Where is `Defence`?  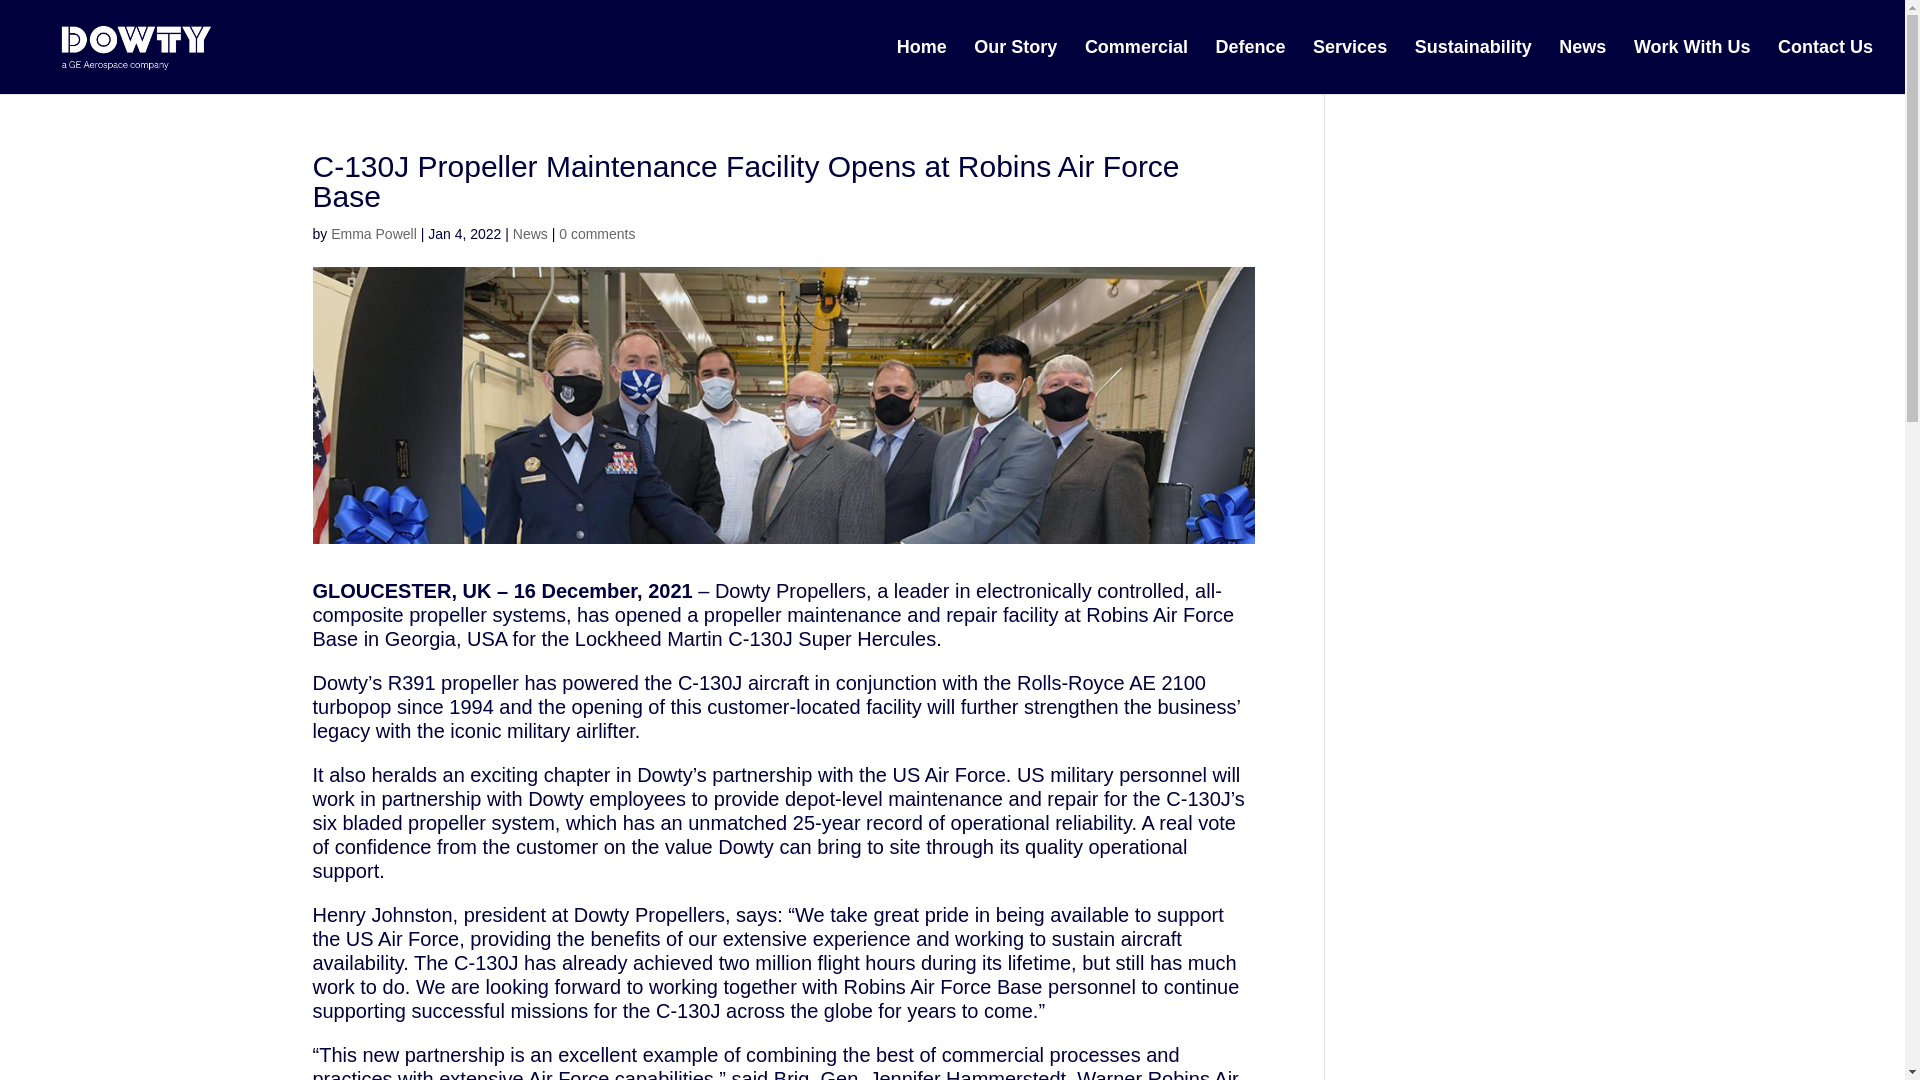 Defence is located at coordinates (1250, 66).